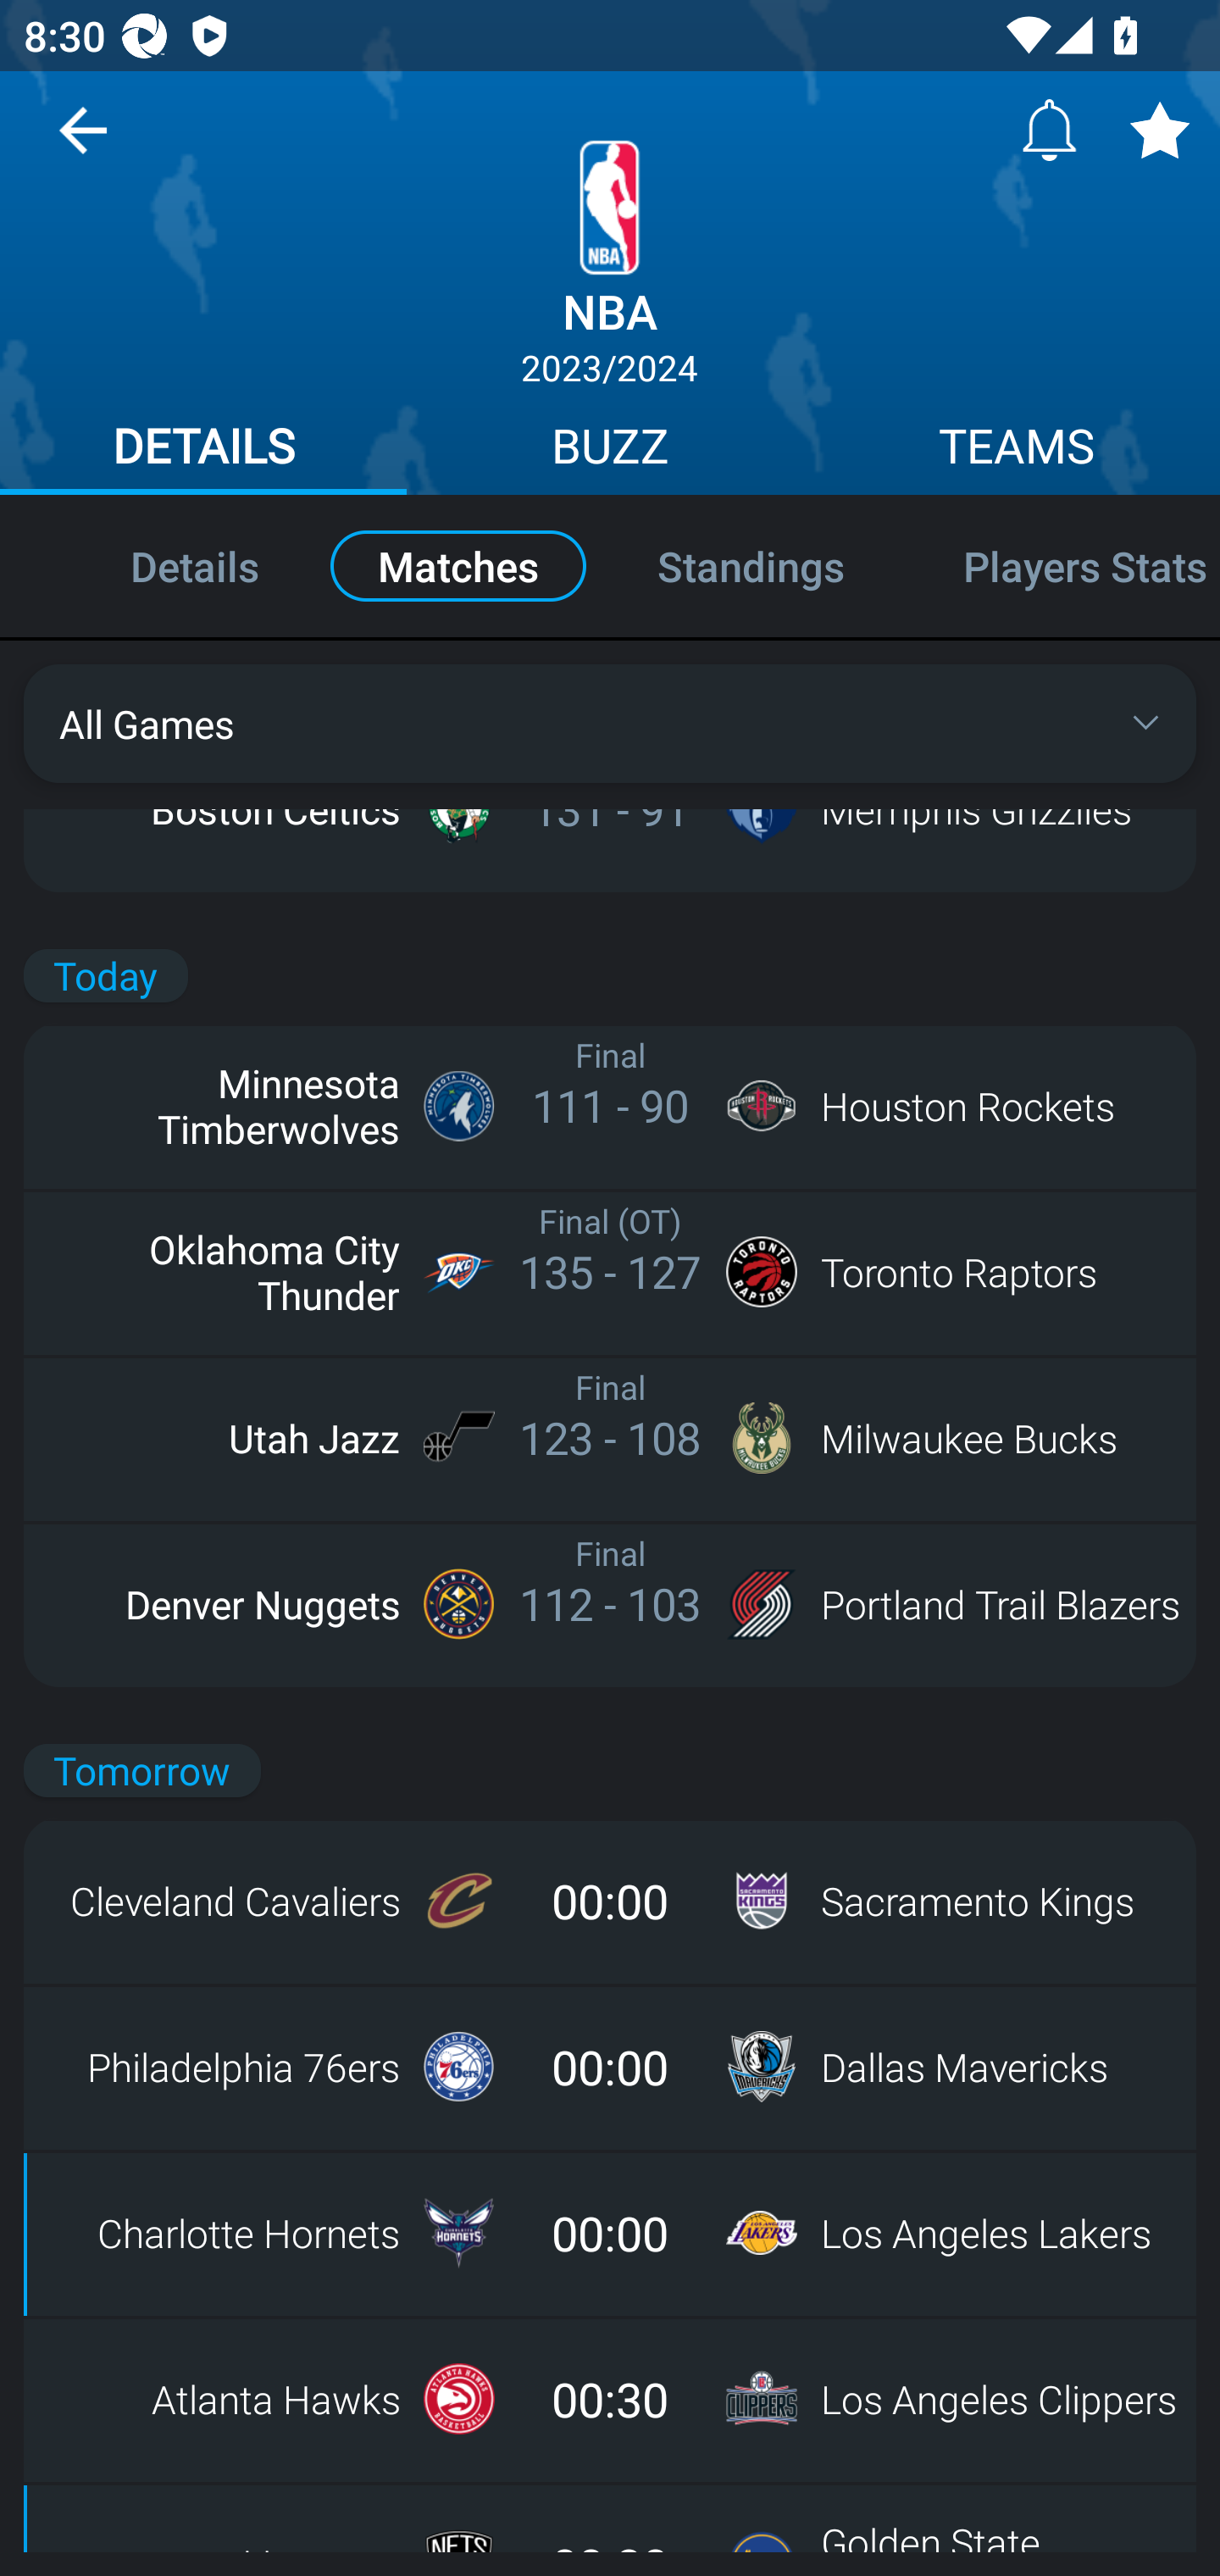 This screenshot has height=2576, width=1220. What do you see at coordinates (203, 451) in the screenshot?
I see `DETAILS` at bounding box center [203, 451].